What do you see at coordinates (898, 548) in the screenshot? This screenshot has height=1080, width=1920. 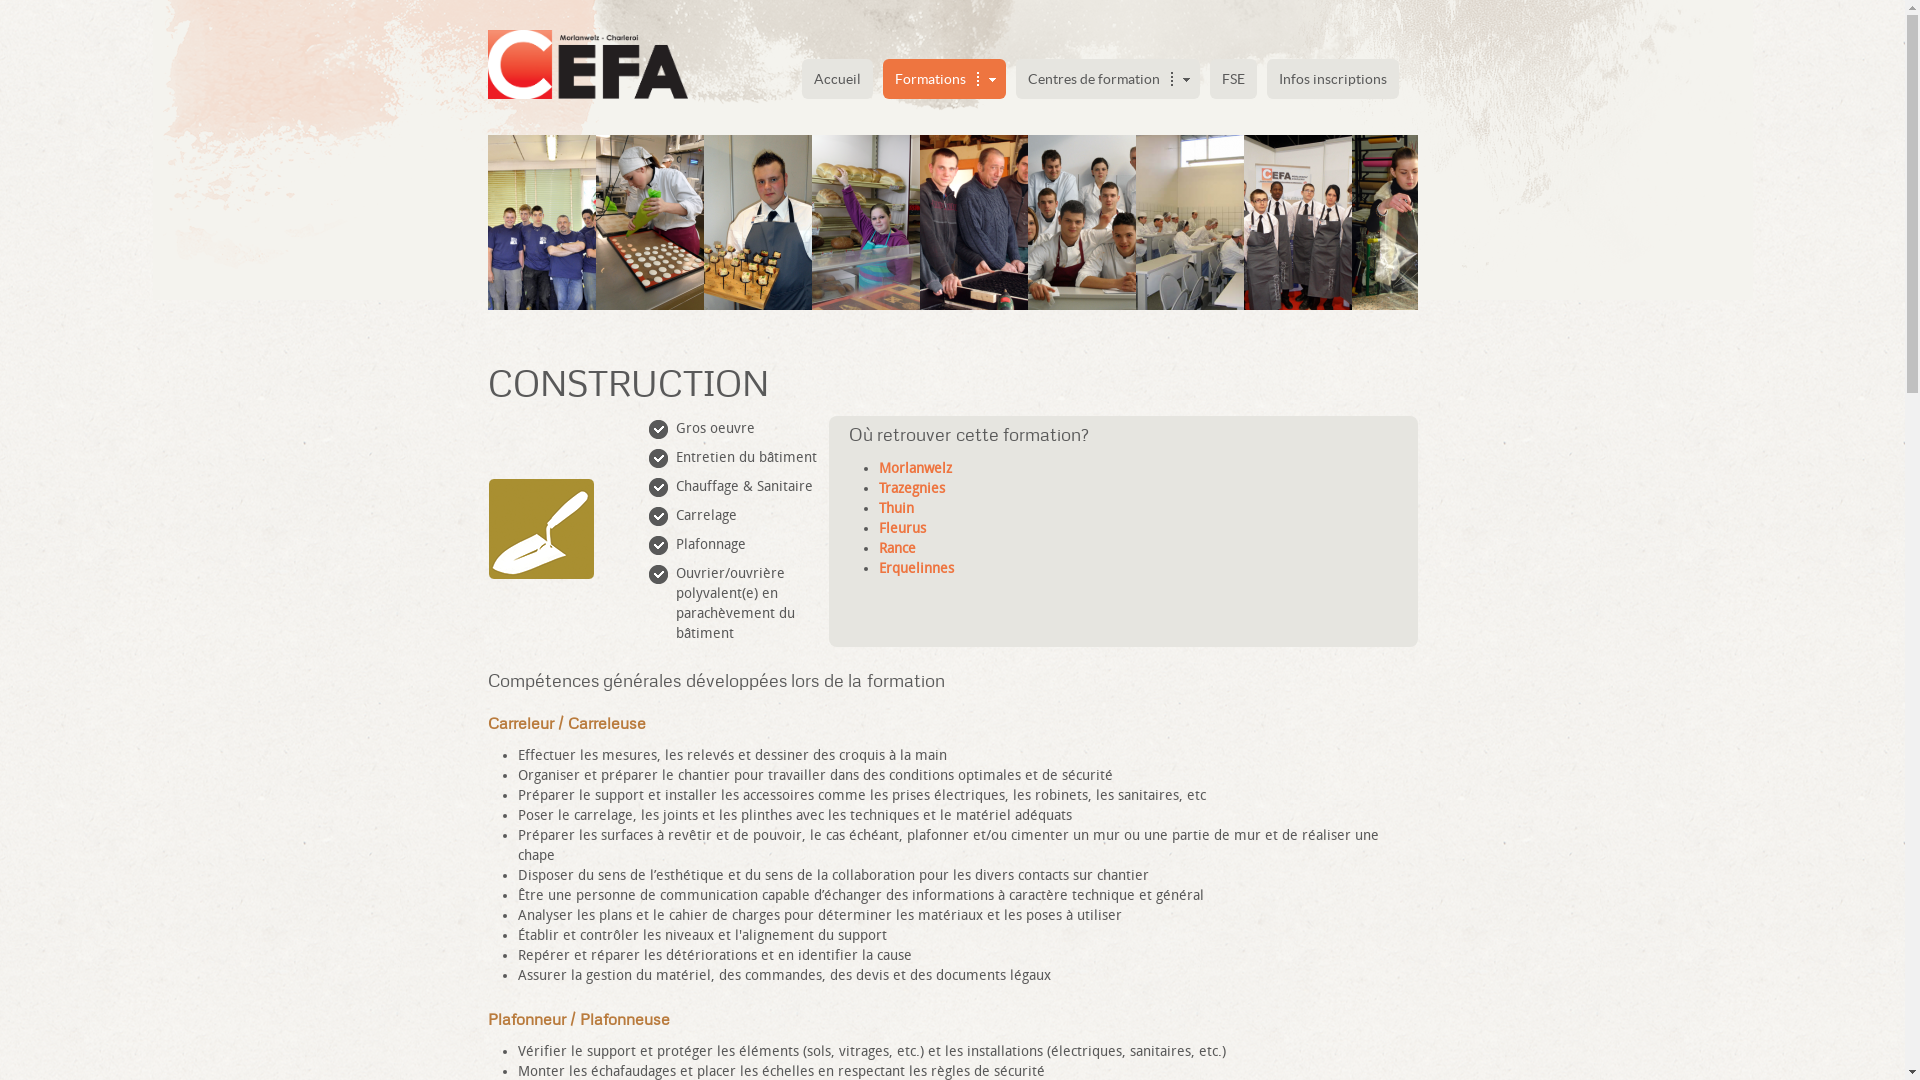 I see `Rance` at bounding box center [898, 548].